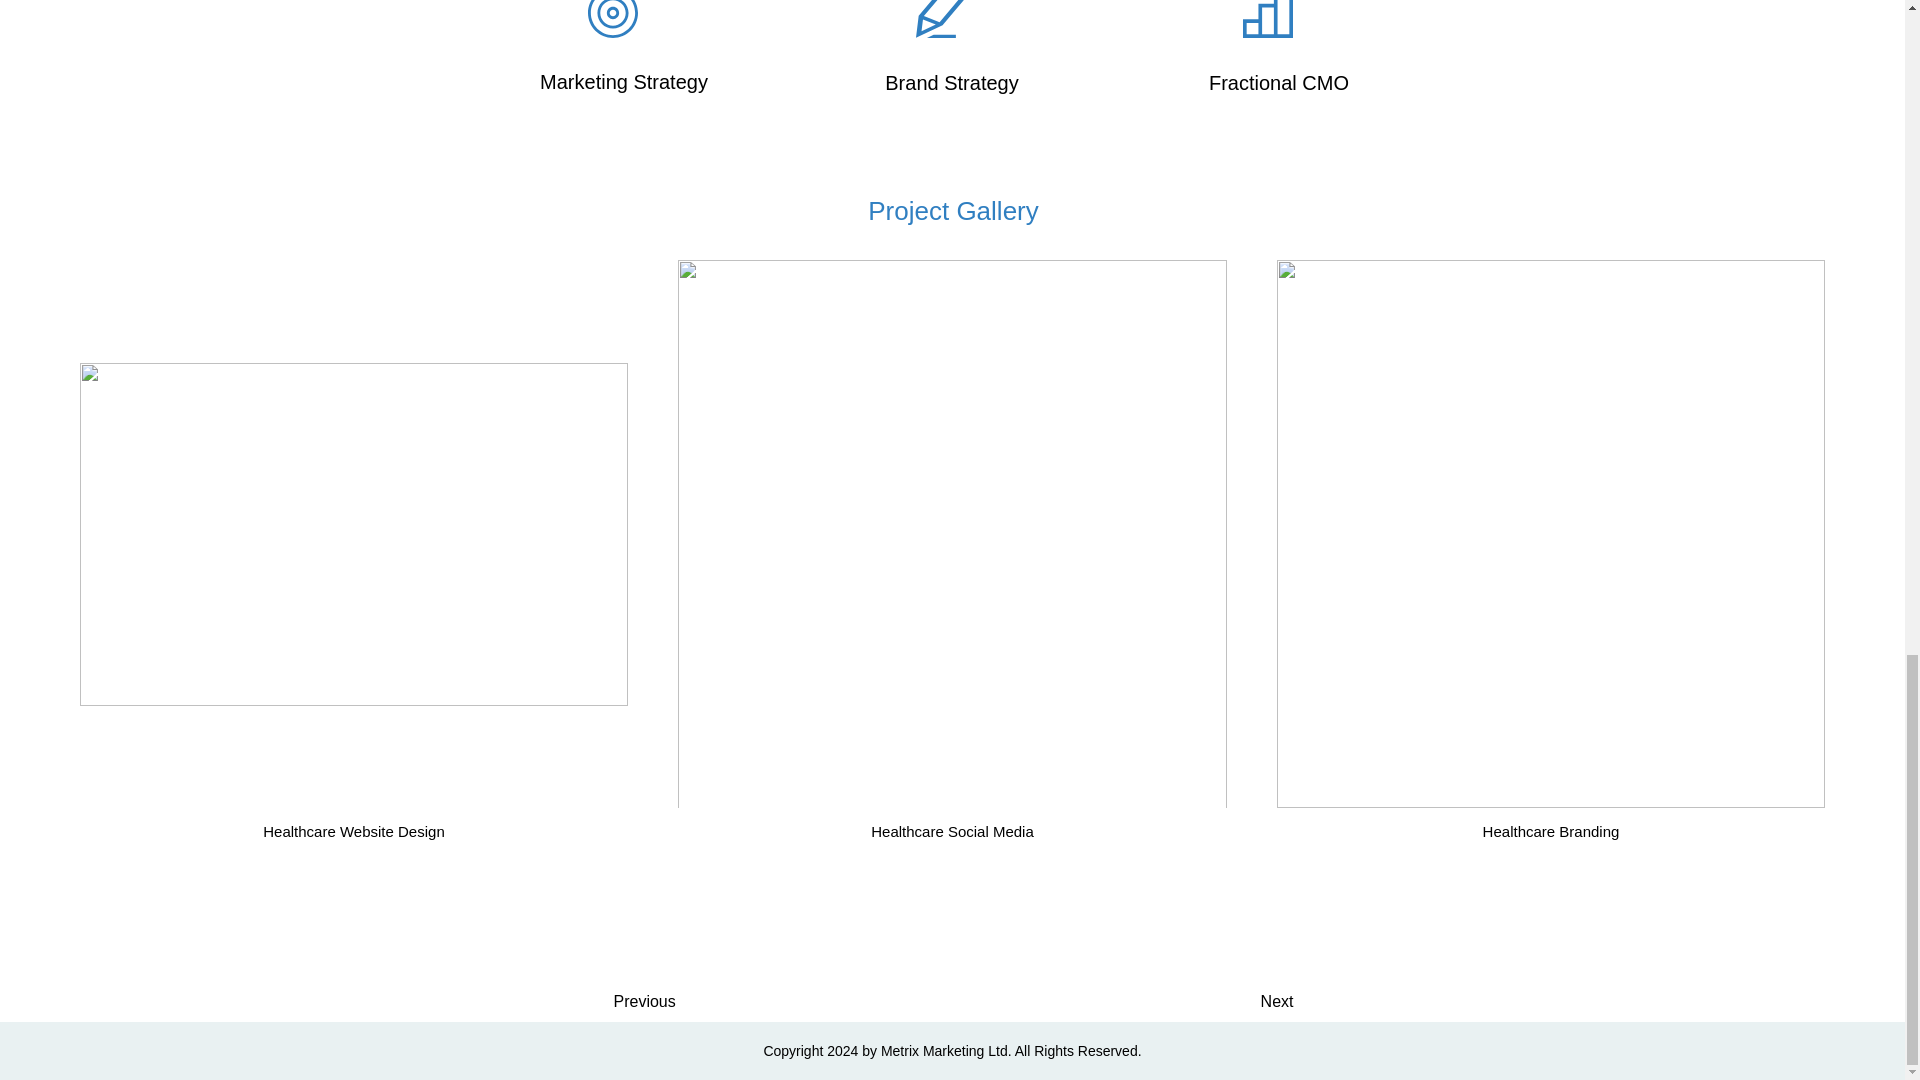 The height and width of the screenshot is (1080, 1920). Describe the element at coordinates (1224, 1001) in the screenshot. I see `Next` at that location.